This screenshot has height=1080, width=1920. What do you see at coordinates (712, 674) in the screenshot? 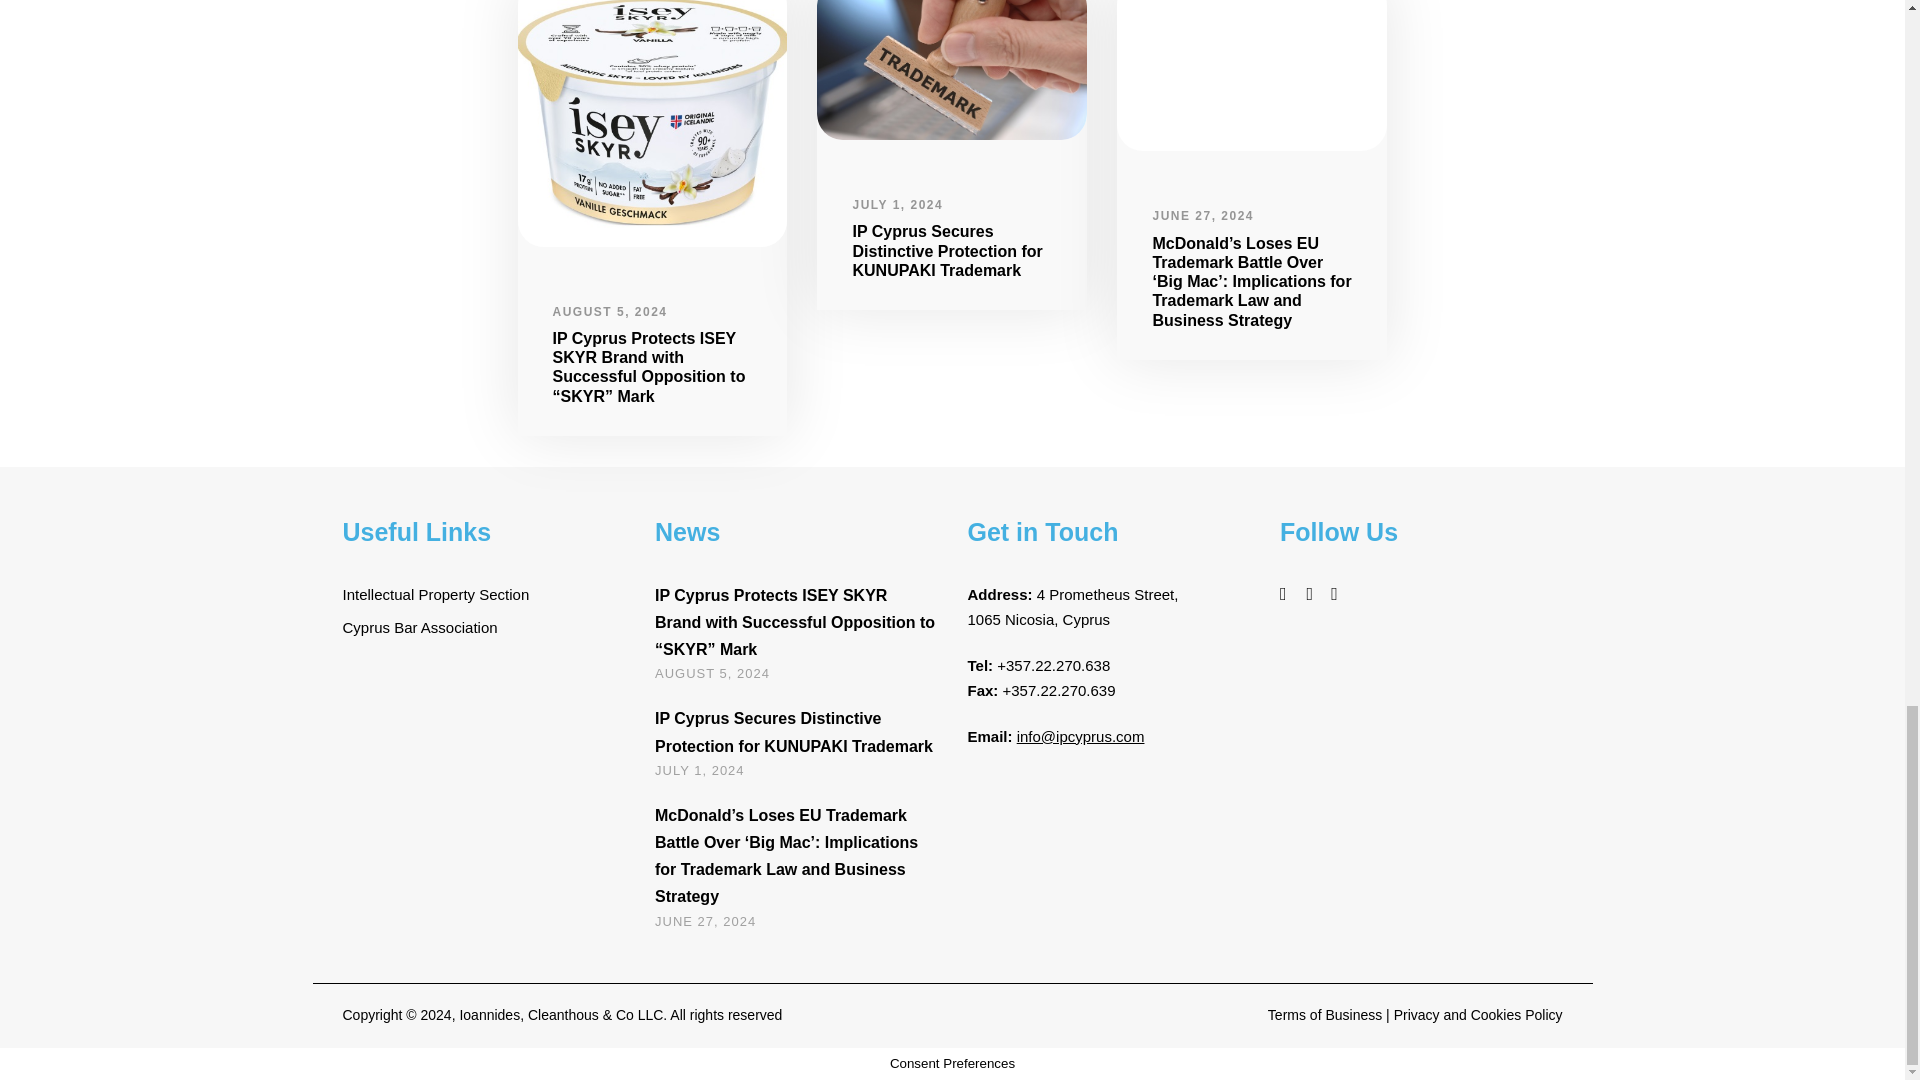
I see `AUGUST 5, 2024` at bounding box center [712, 674].